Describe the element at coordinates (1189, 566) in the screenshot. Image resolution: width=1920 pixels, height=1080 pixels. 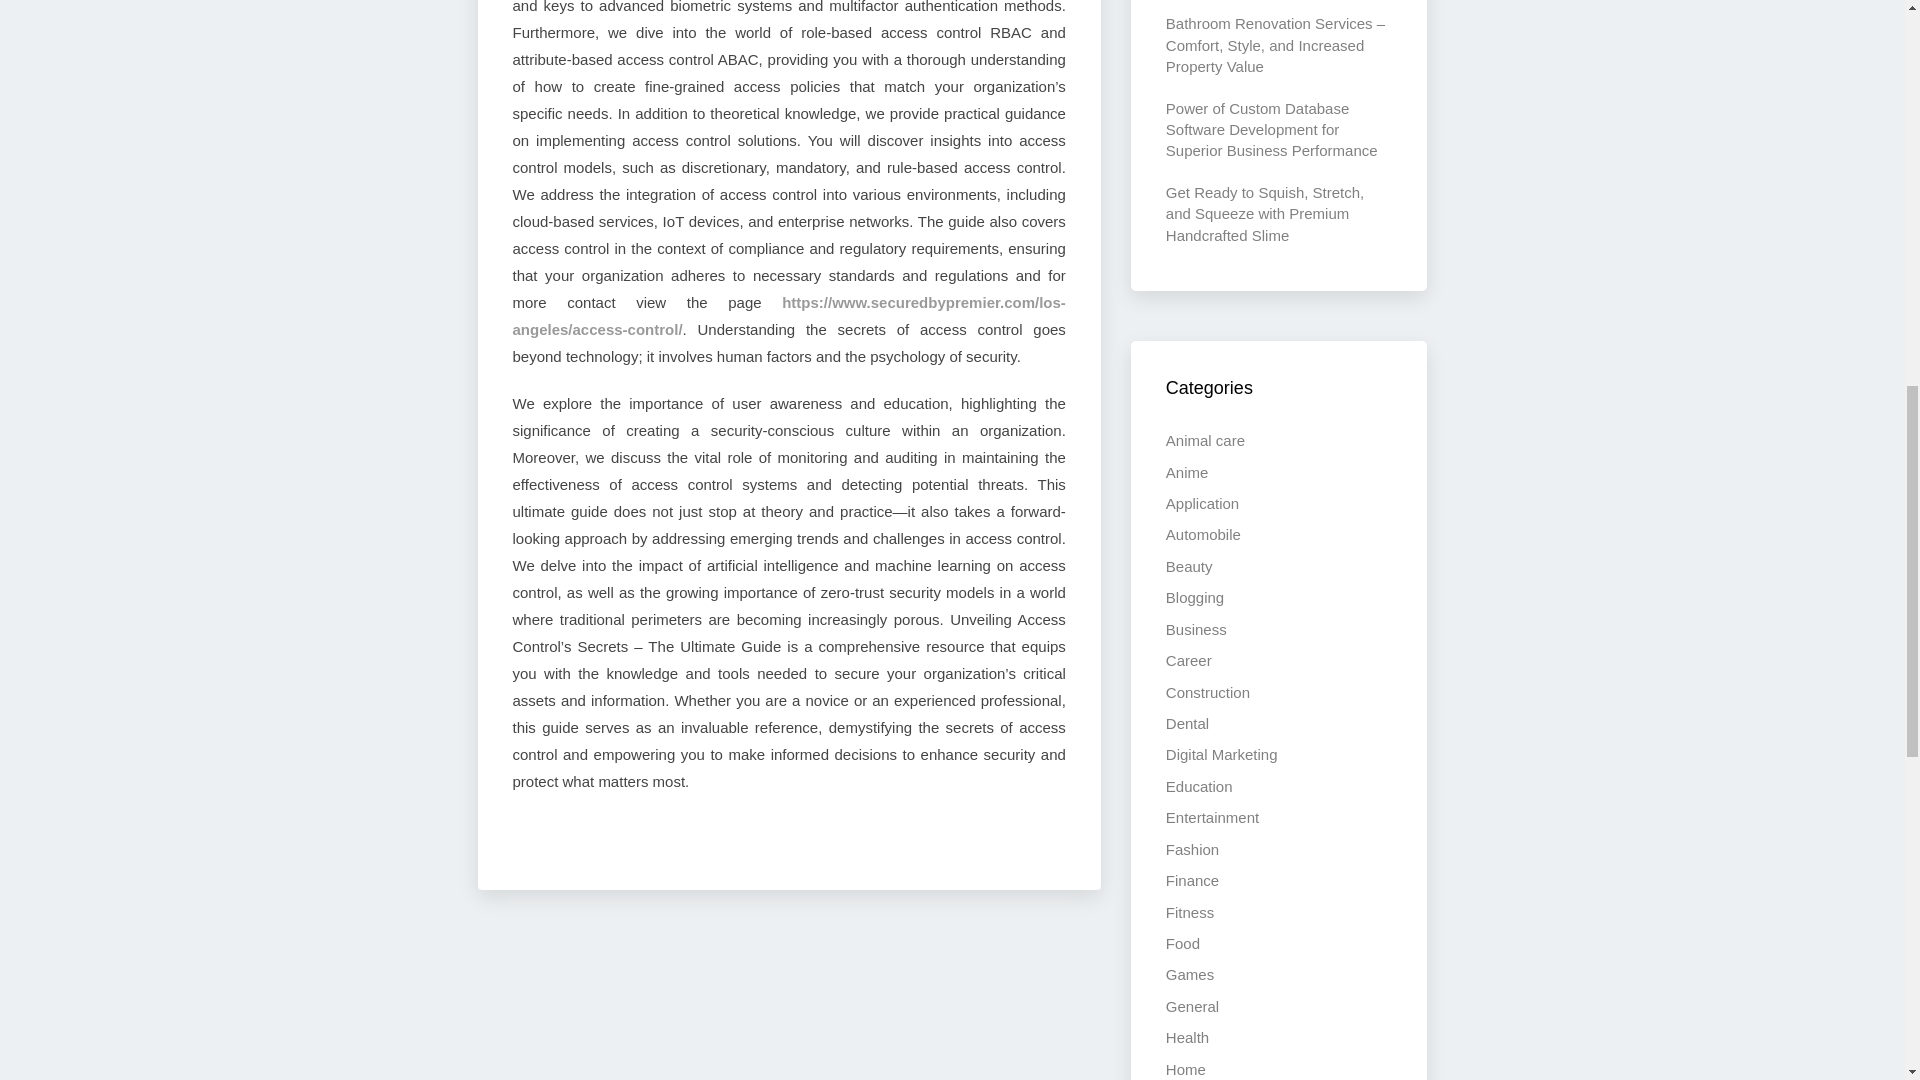
I see `Beauty` at that location.